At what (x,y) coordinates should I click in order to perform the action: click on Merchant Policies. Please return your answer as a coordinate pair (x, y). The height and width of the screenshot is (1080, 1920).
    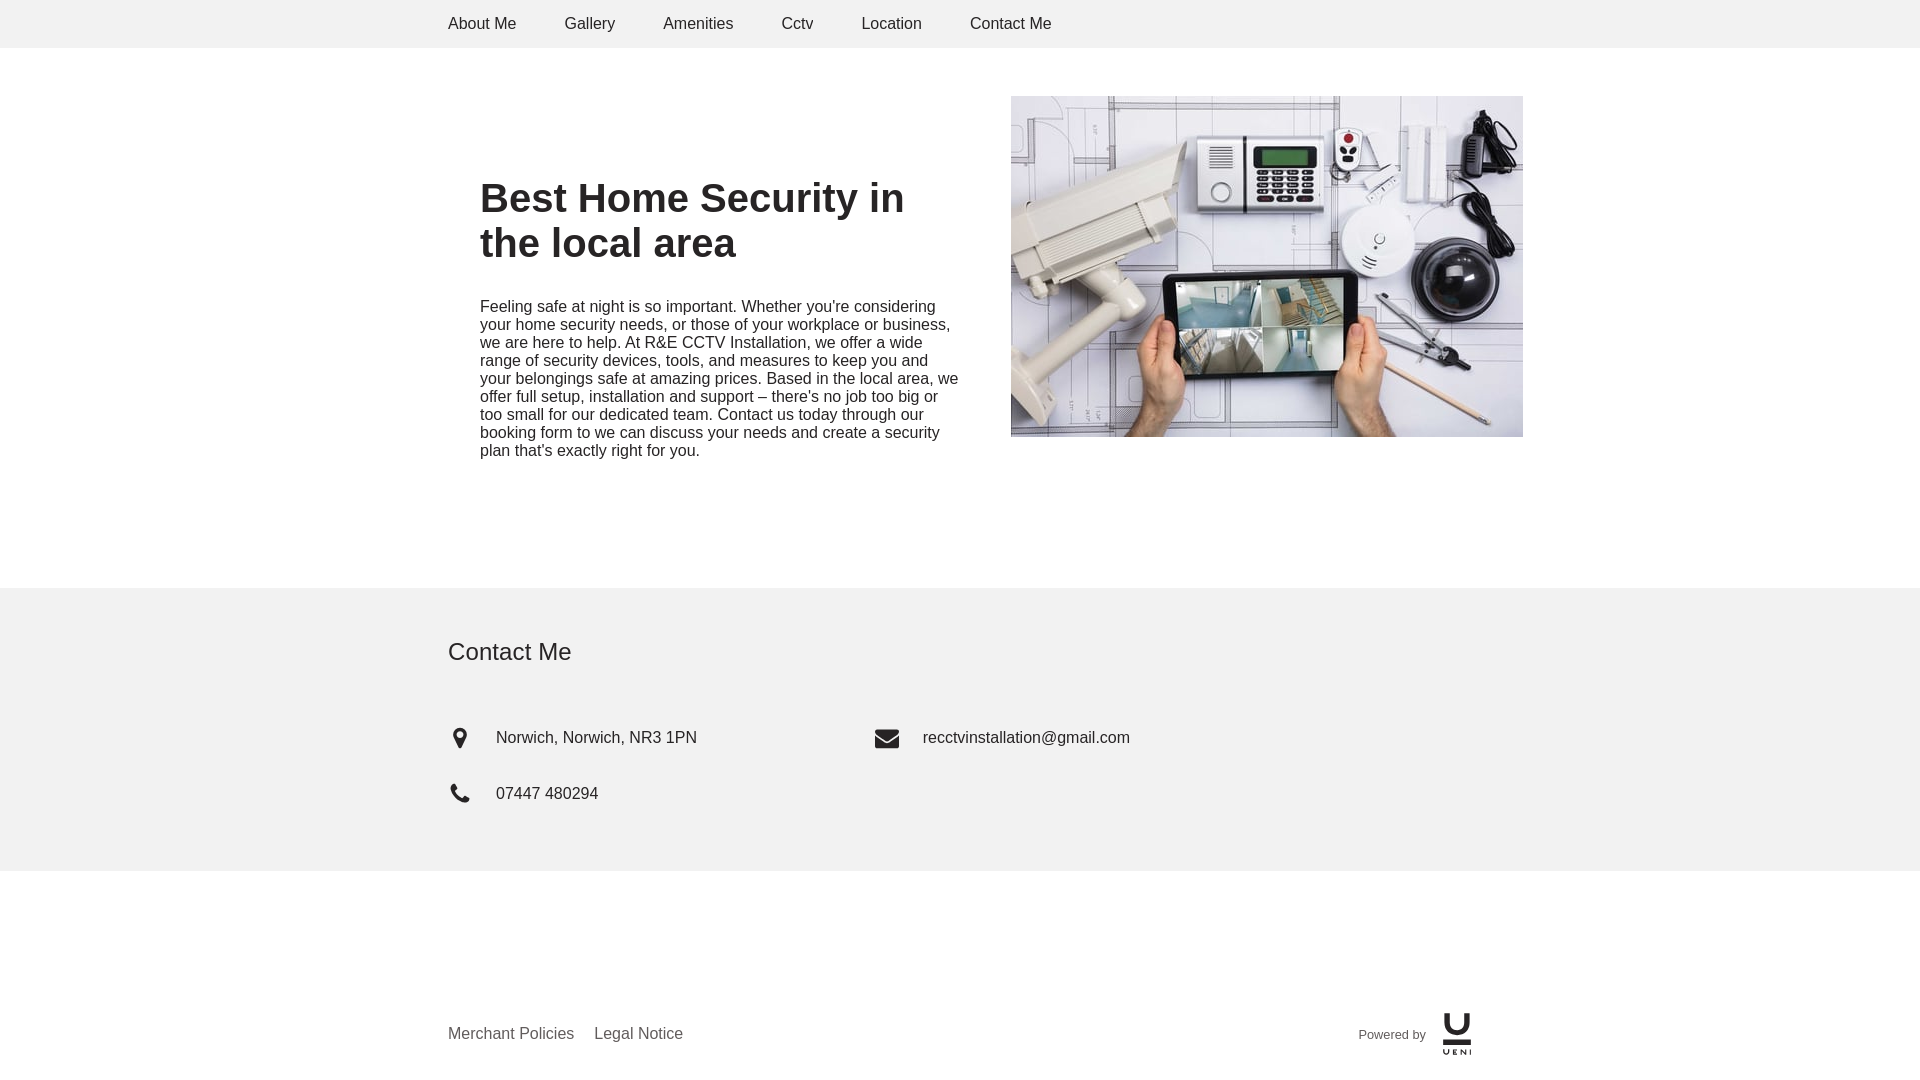
    Looking at the image, I should click on (510, 1034).